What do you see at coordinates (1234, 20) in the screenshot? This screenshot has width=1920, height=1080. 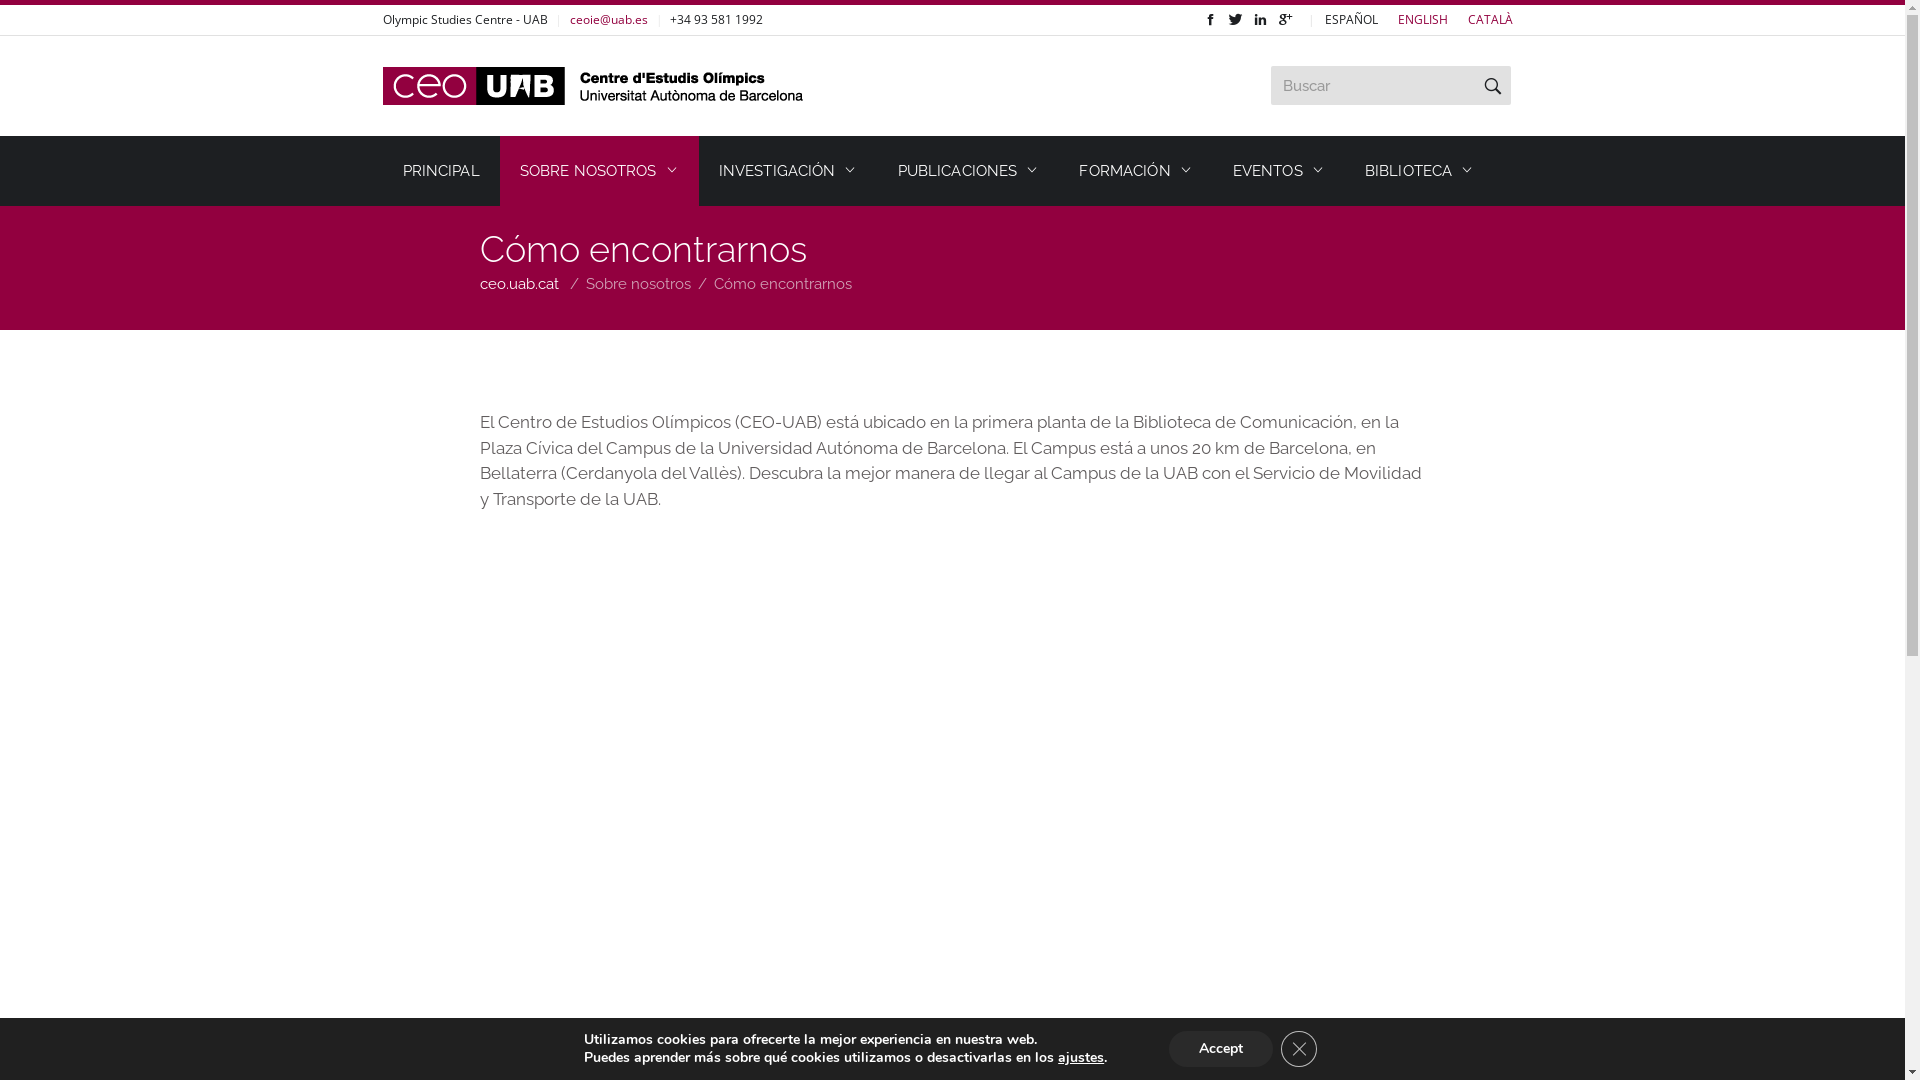 I see `Twitter` at bounding box center [1234, 20].